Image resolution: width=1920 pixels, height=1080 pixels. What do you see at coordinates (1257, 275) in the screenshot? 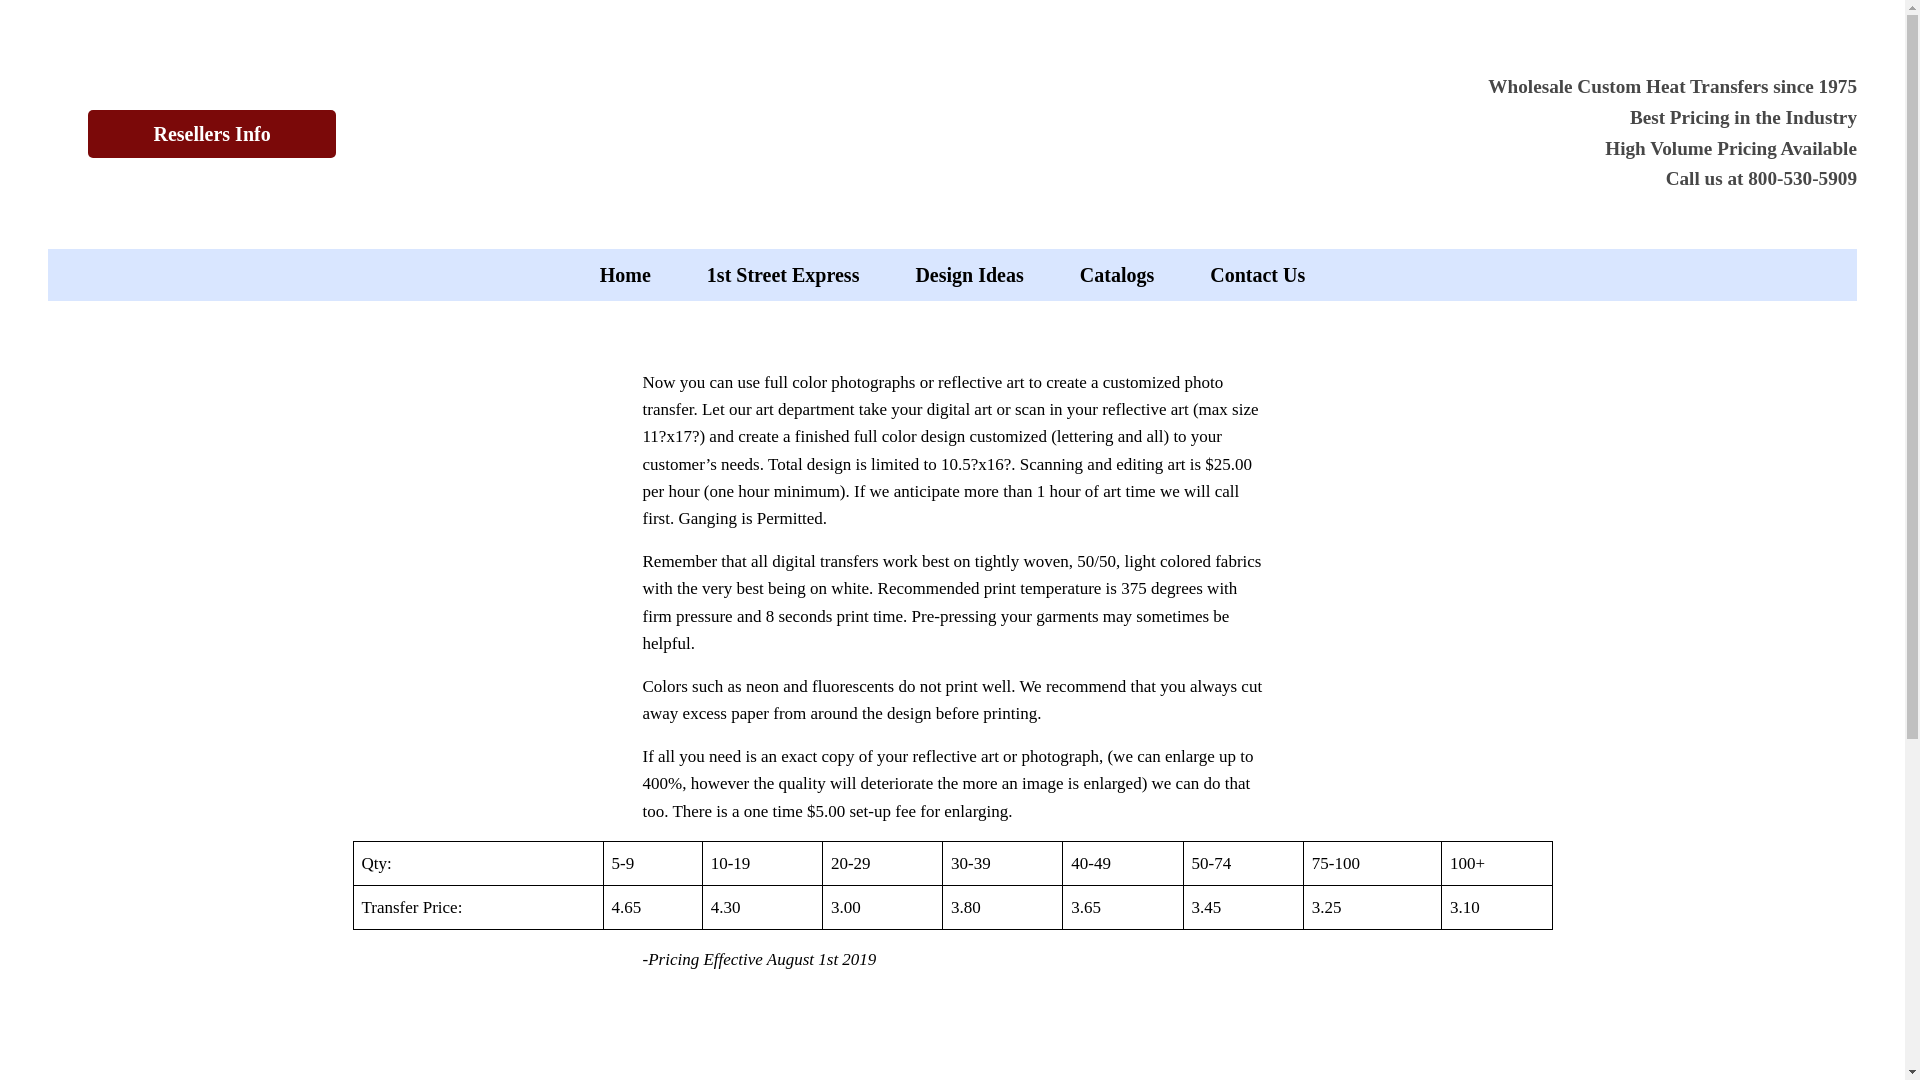
I see `Contact Us` at bounding box center [1257, 275].